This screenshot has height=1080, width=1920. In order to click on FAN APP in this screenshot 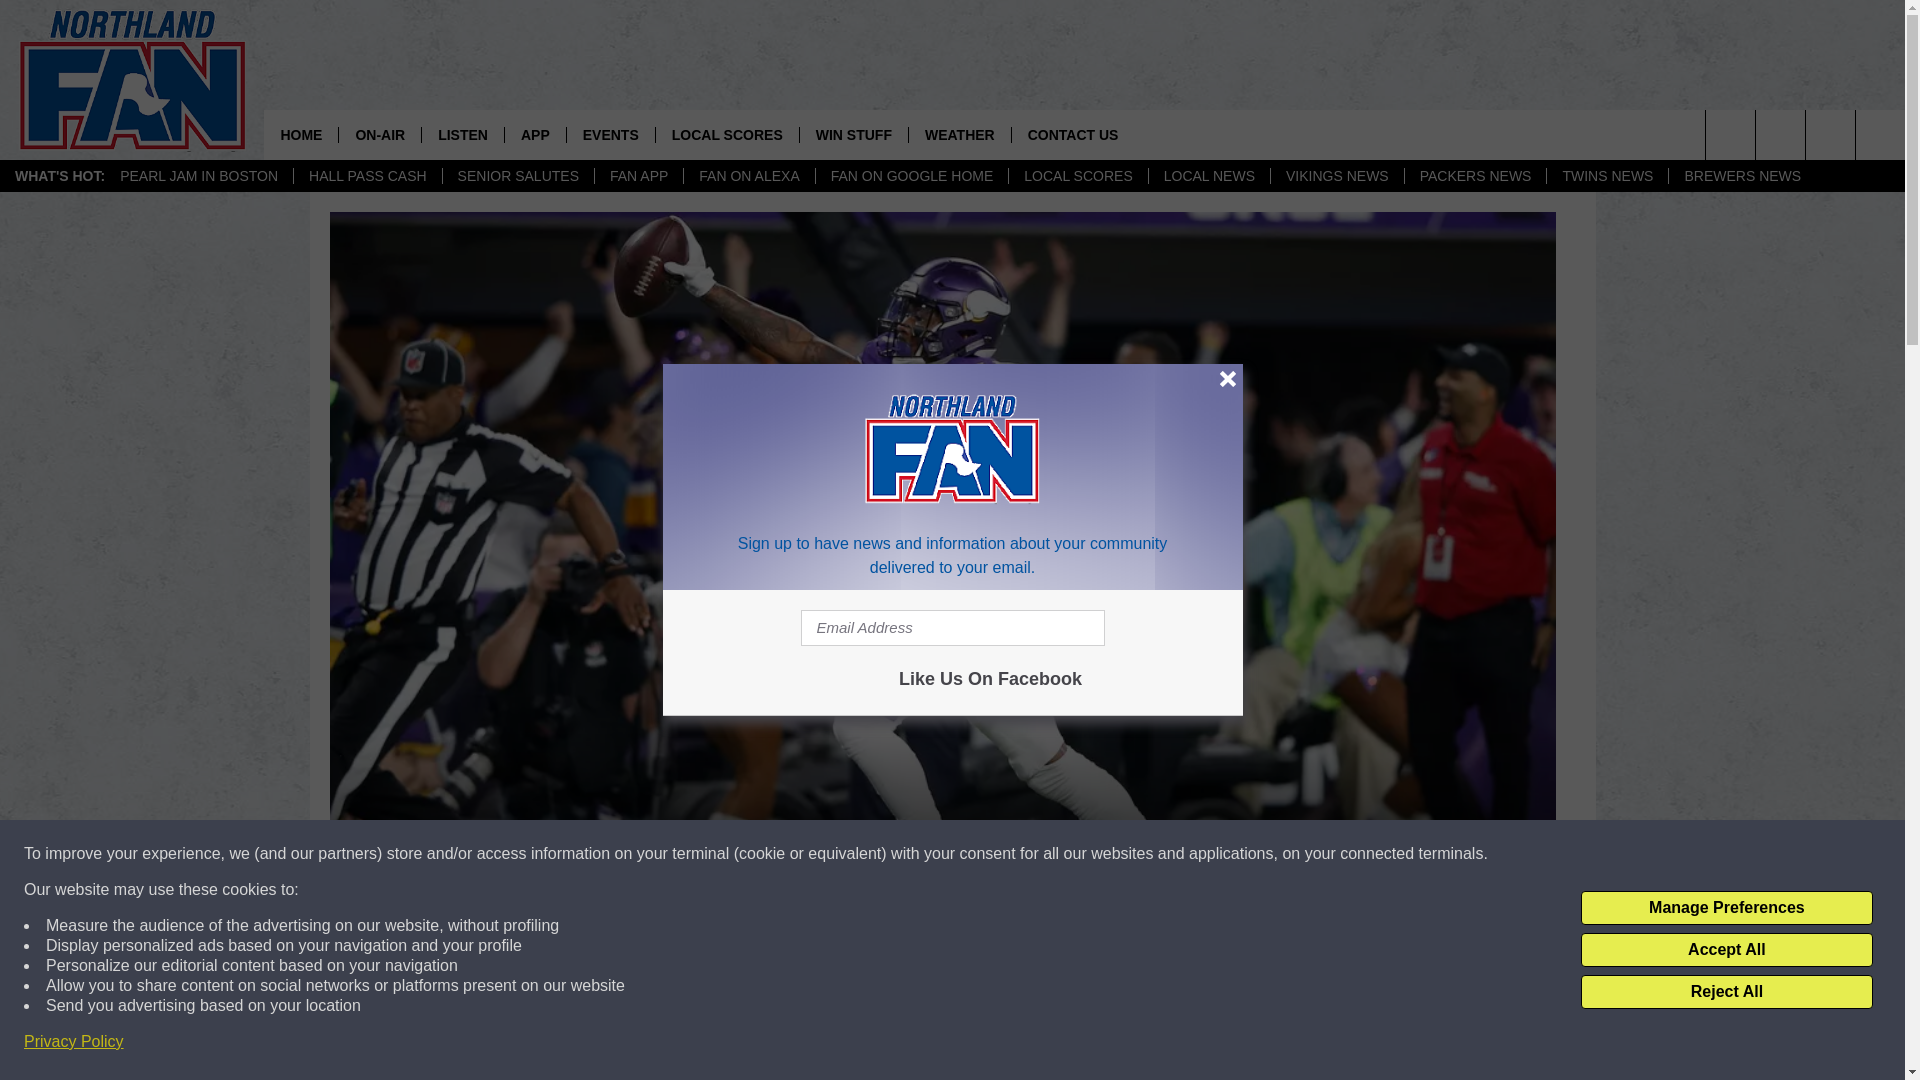, I will do `click(638, 176)`.